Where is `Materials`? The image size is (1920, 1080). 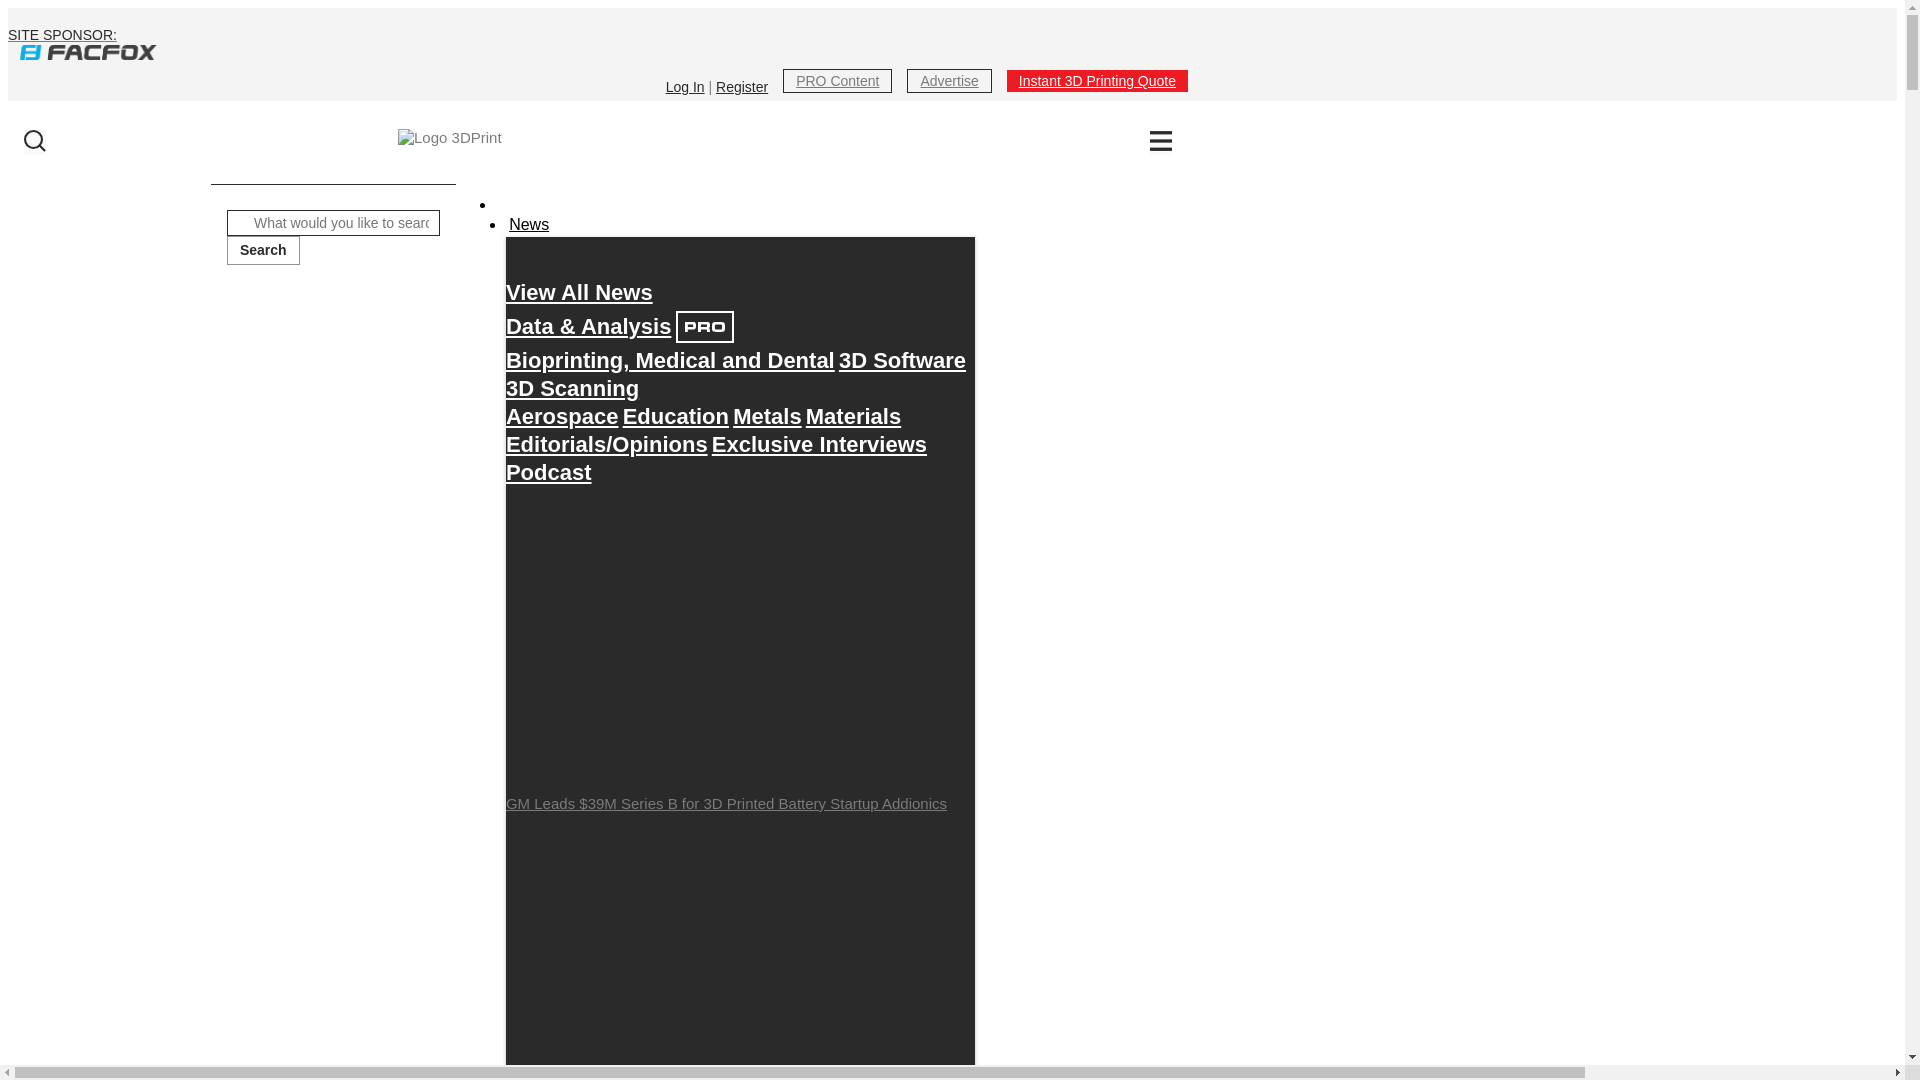 Materials is located at coordinates (853, 416).